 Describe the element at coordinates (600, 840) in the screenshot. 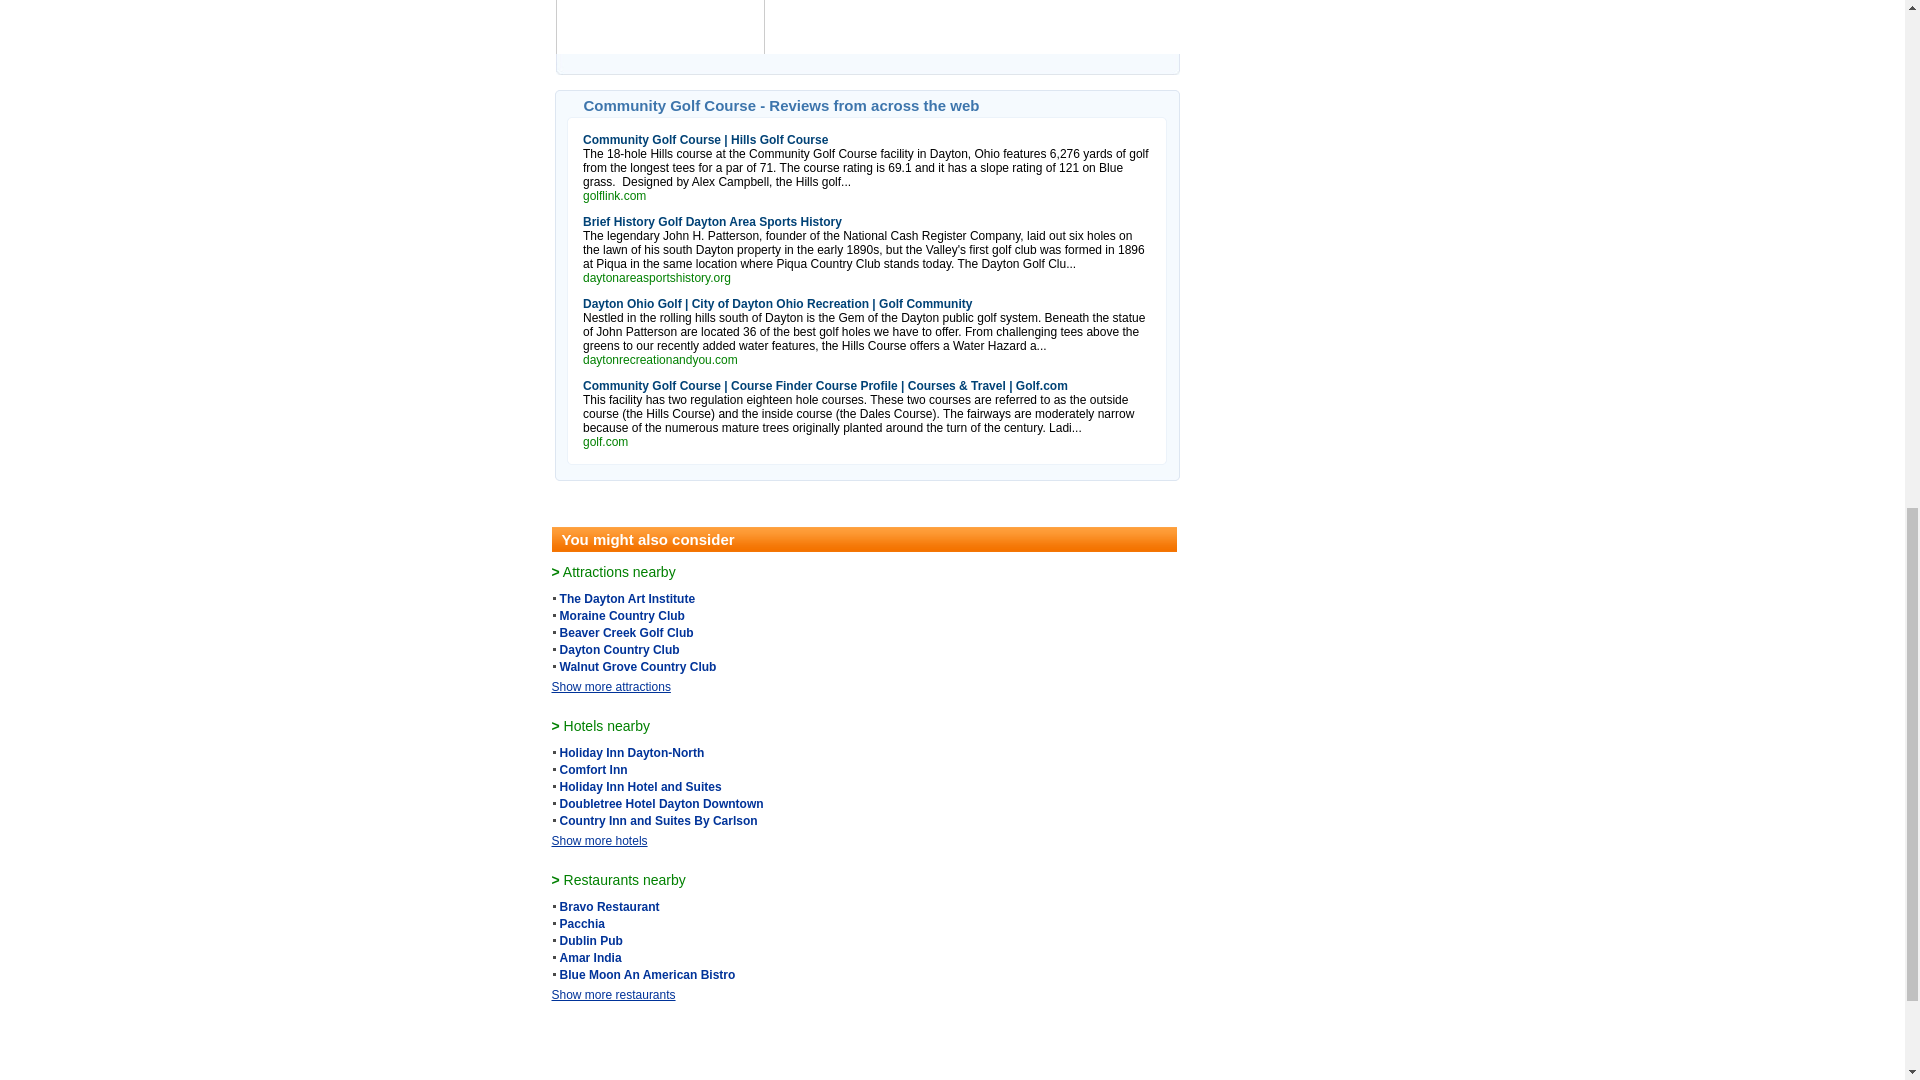

I see `Show more hotels` at that location.